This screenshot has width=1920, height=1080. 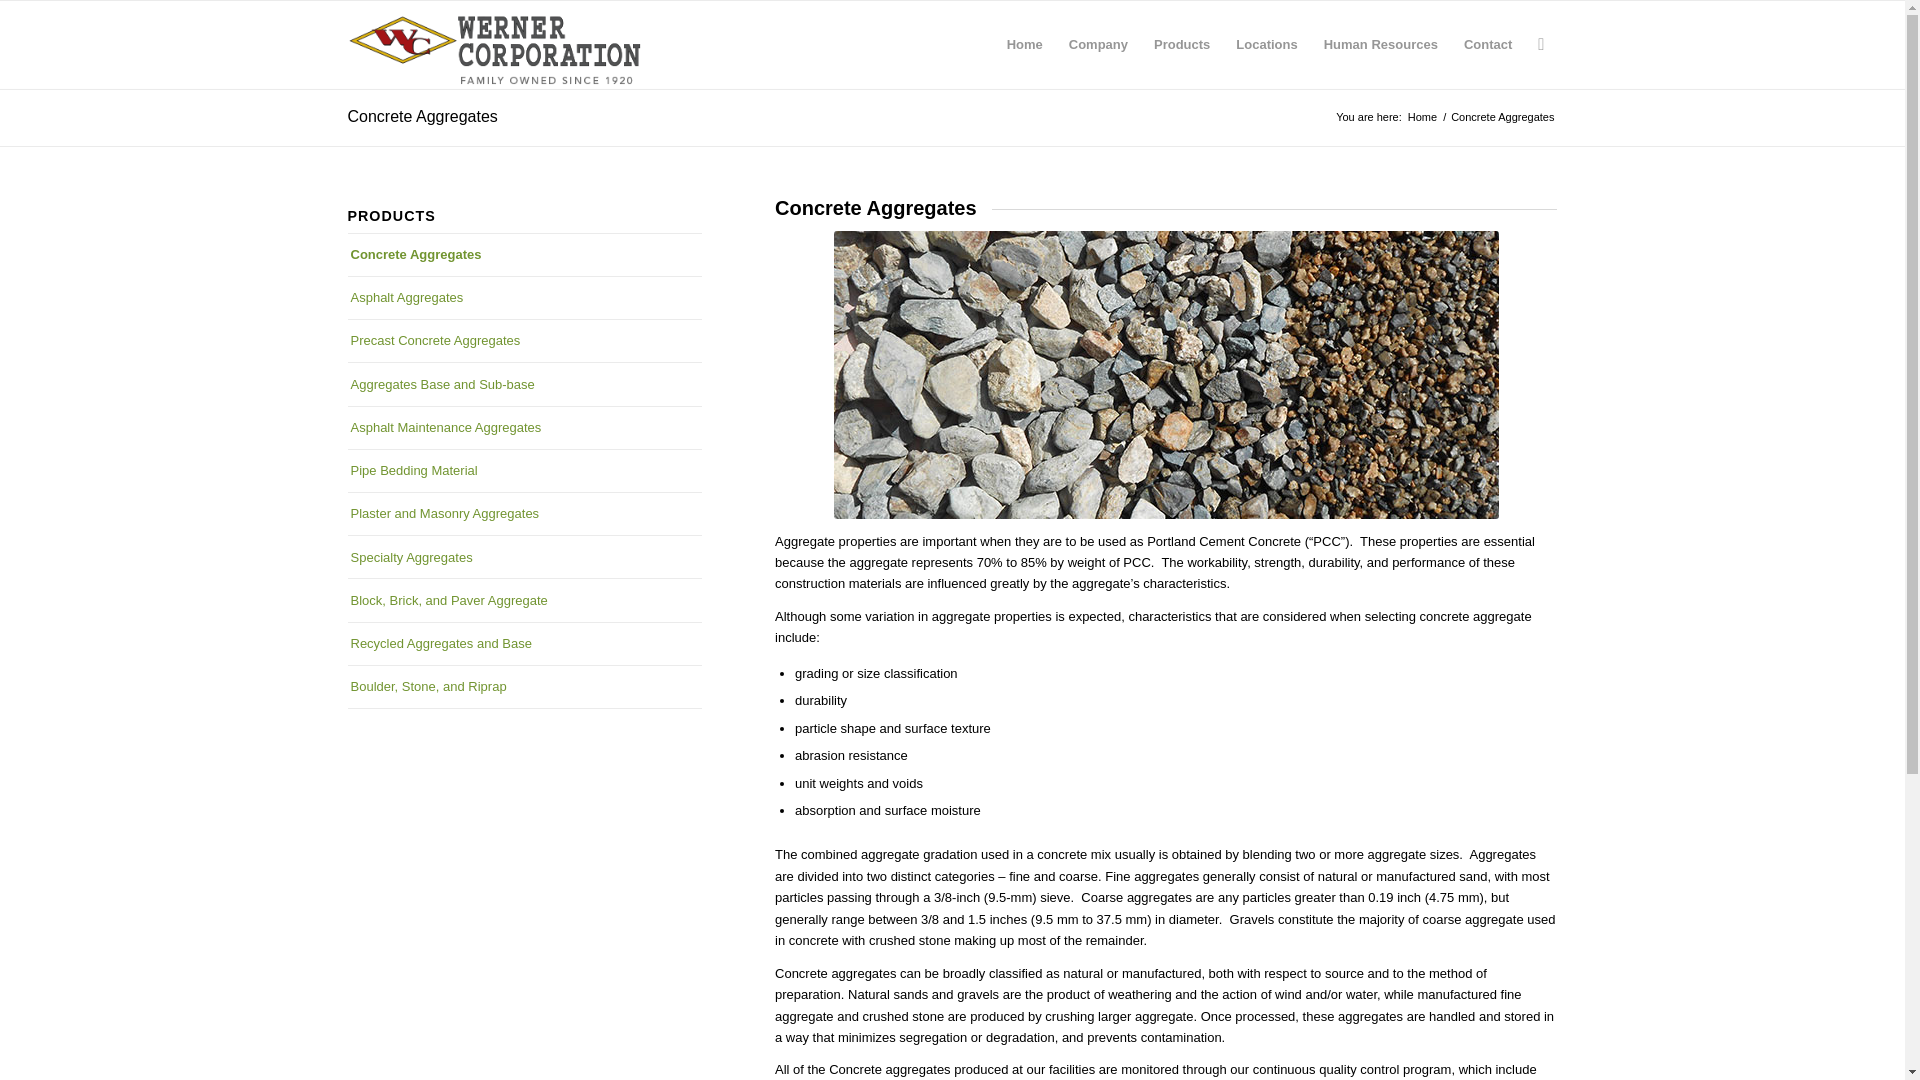 I want to click on Human Resources, so click(x=1381, y=44).